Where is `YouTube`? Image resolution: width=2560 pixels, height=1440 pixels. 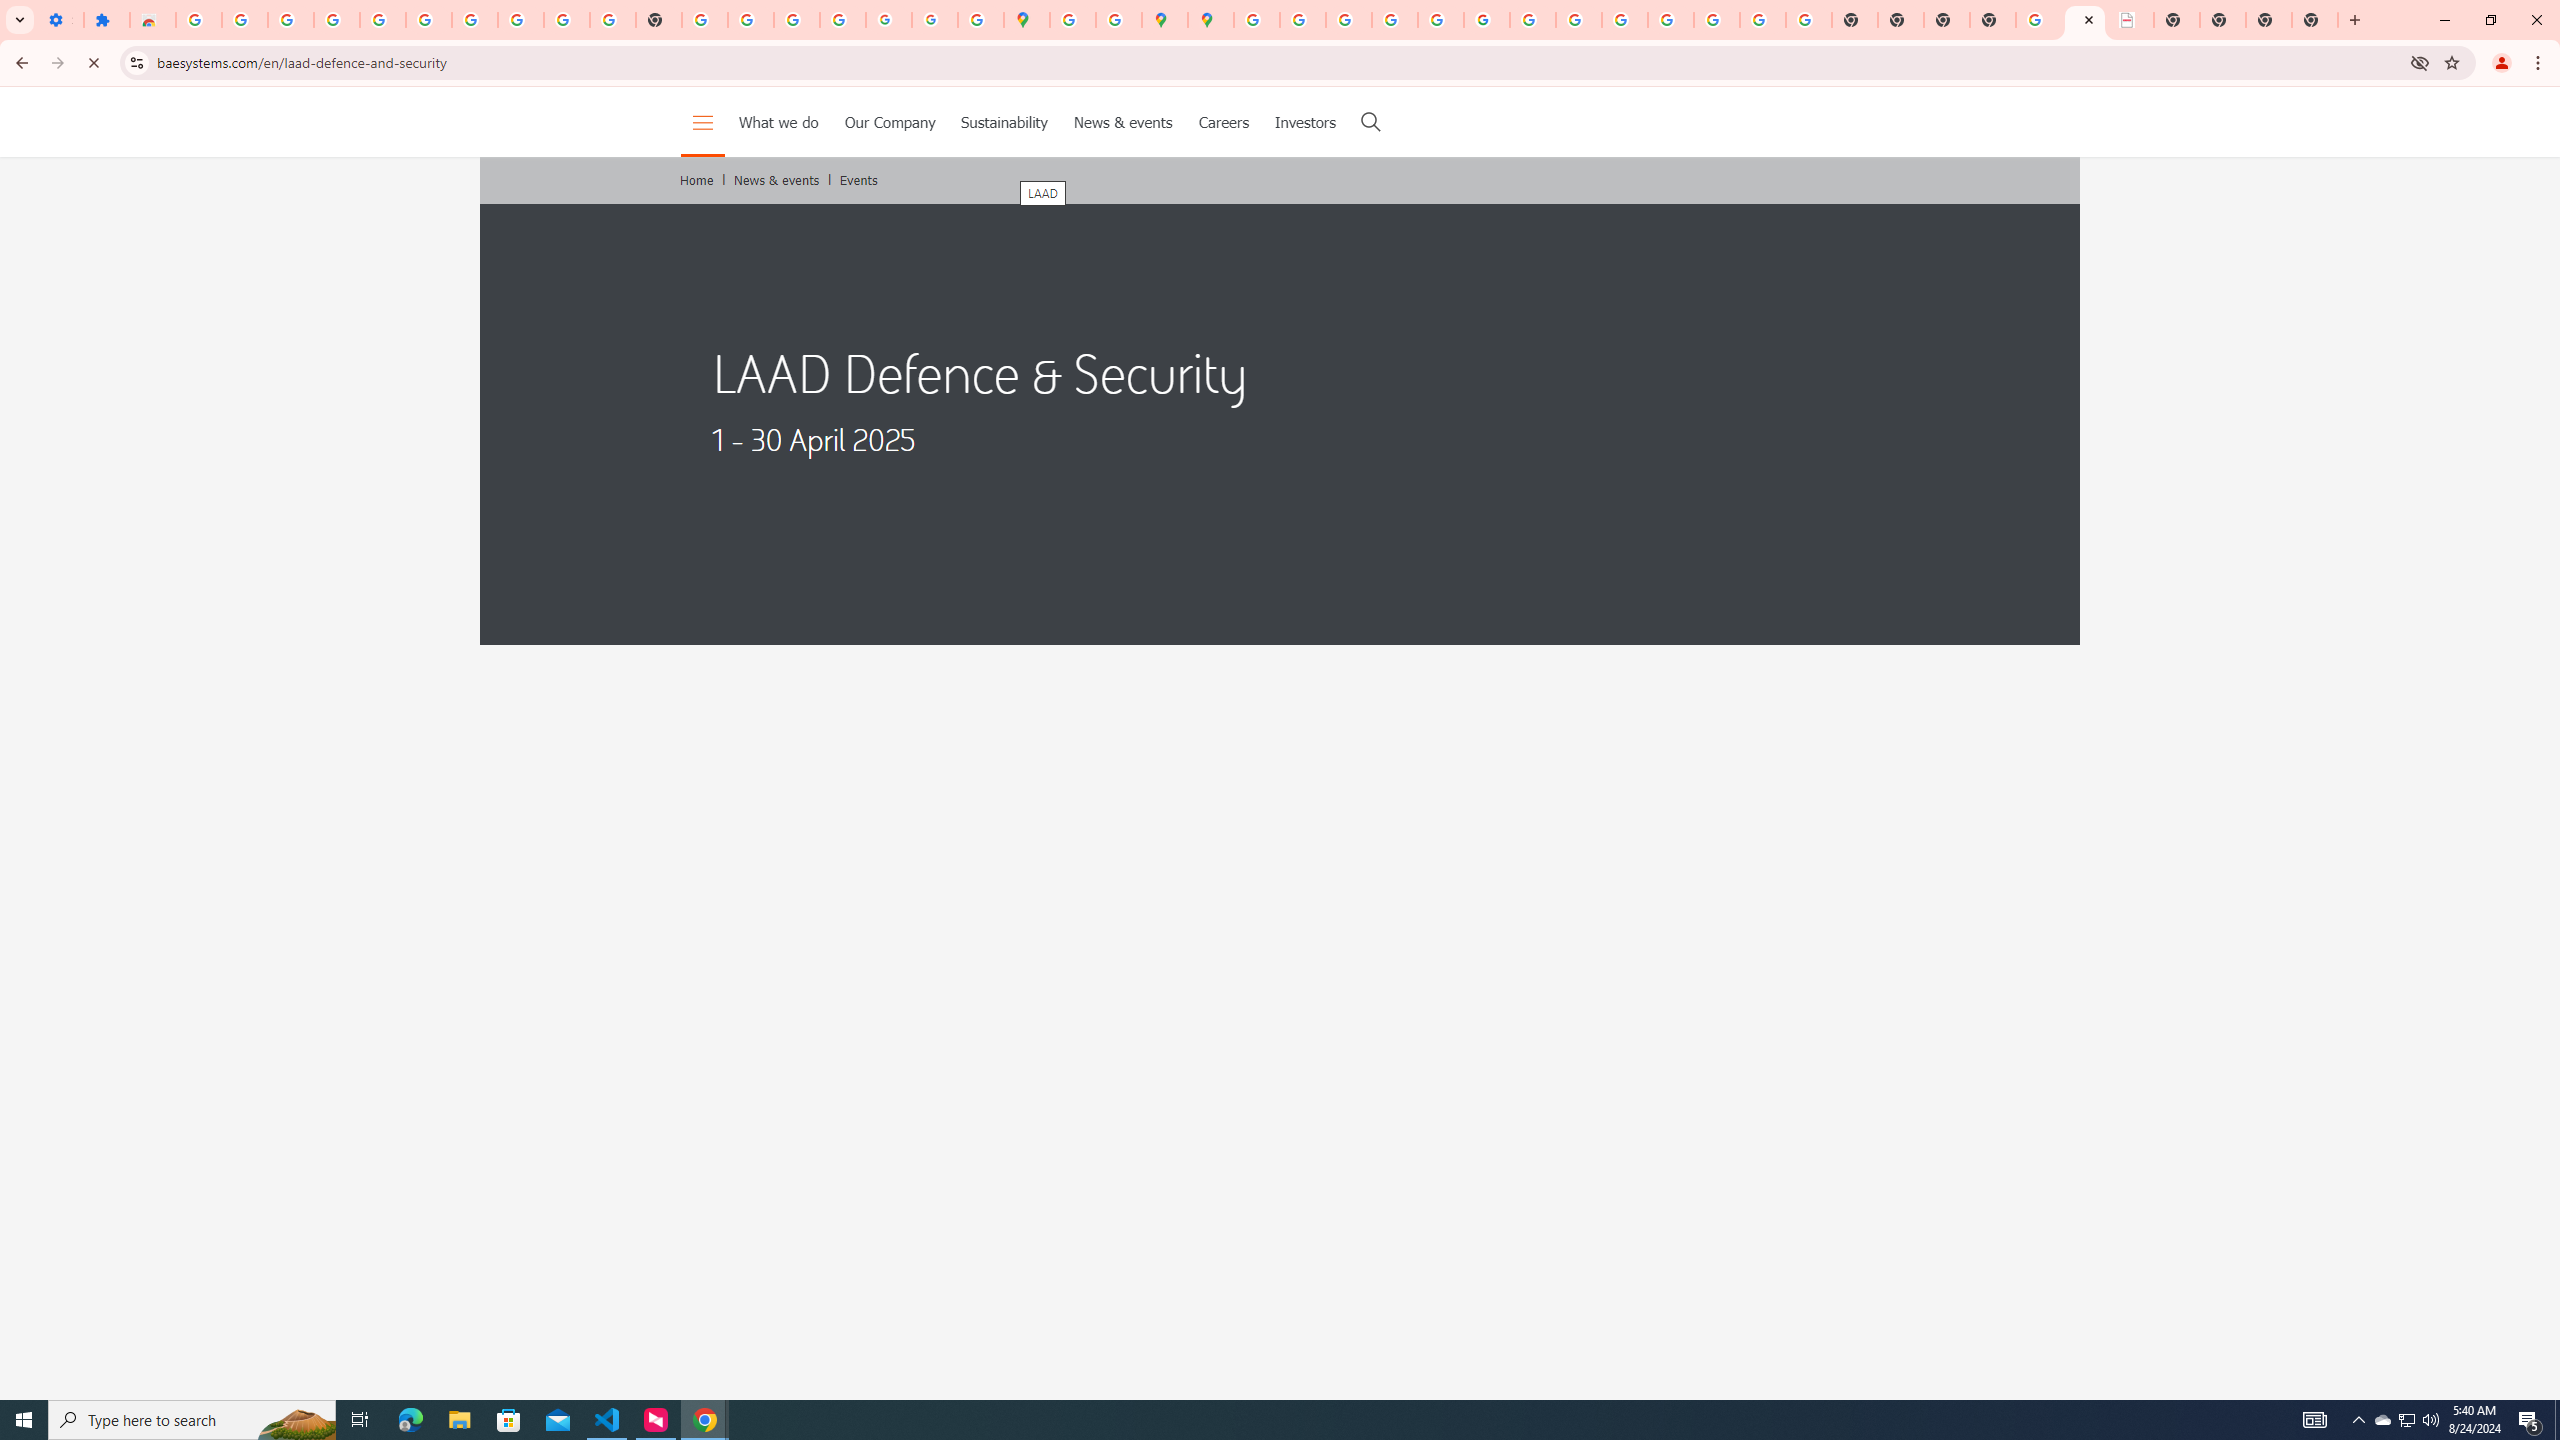
YouTube is located at coordinates (1532, 20).